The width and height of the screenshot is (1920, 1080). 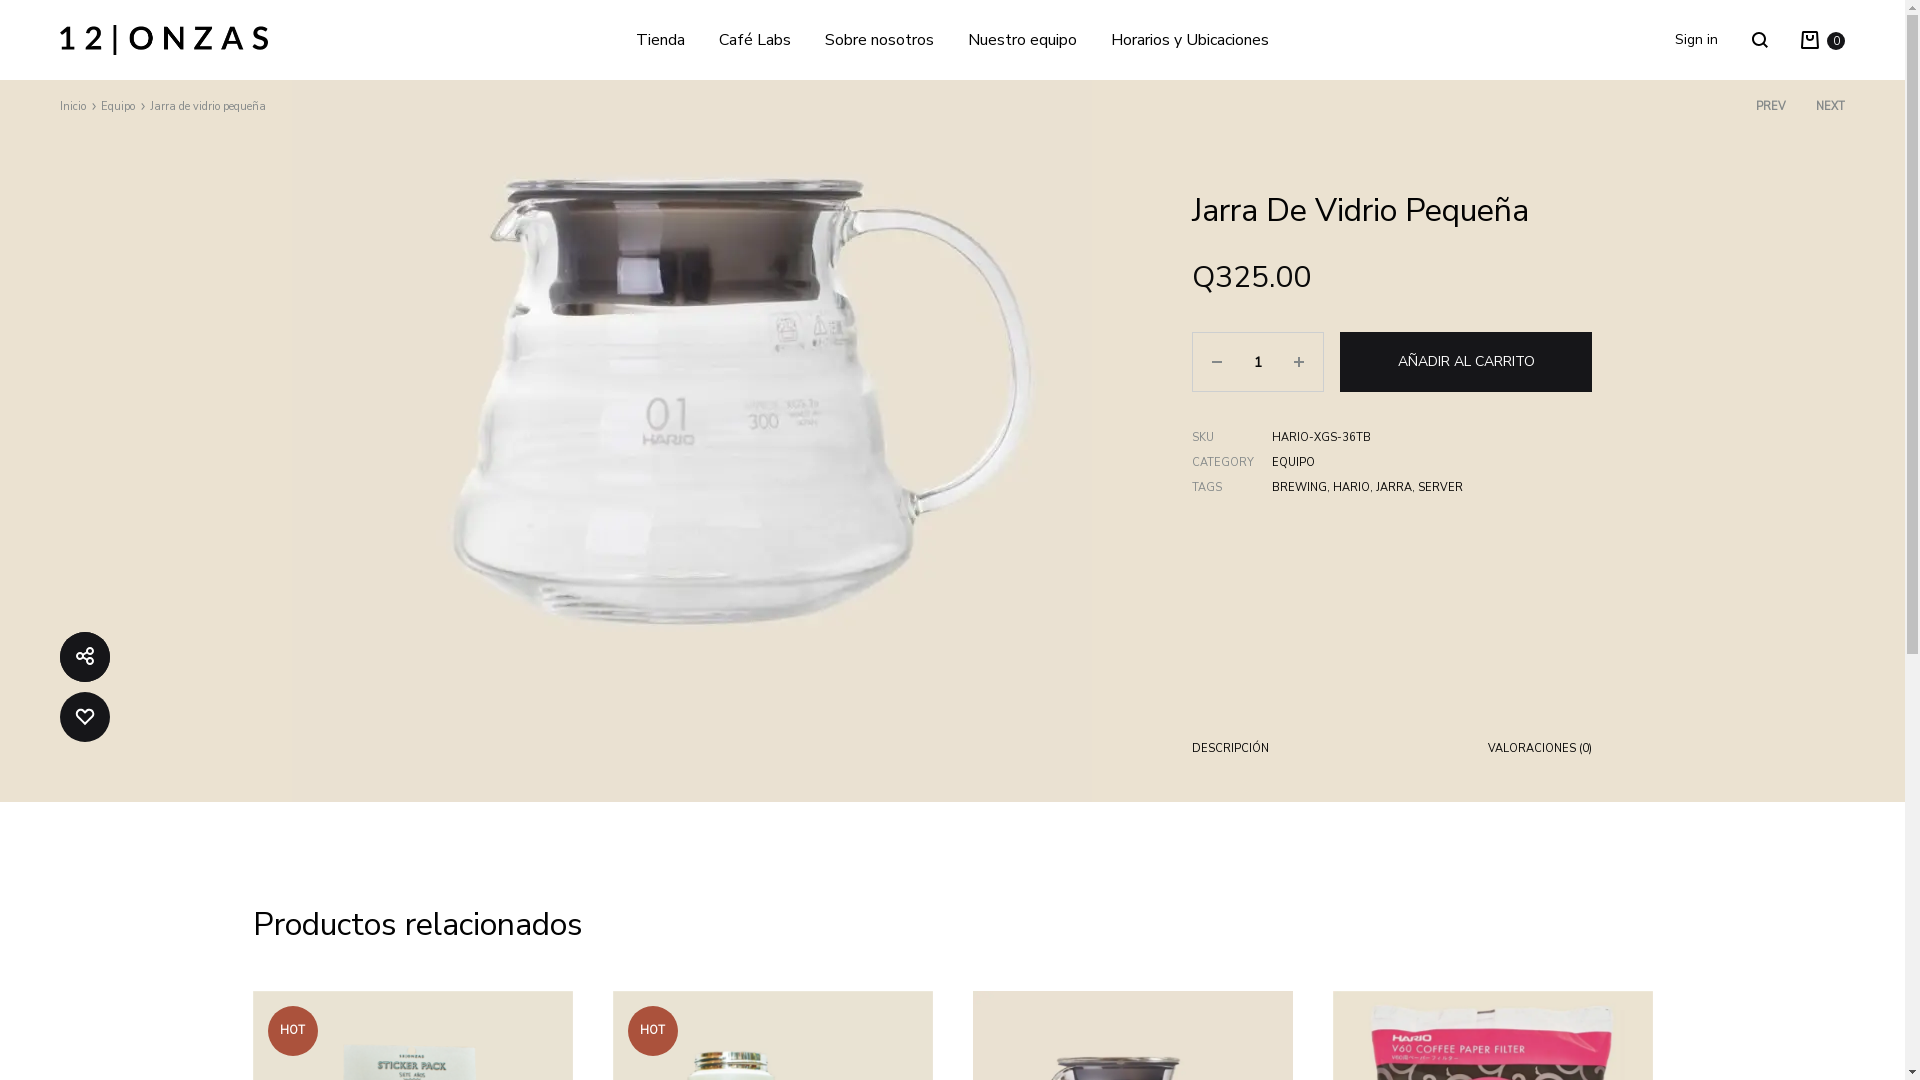 What do you see at coordinates (1190, 40) in the screenshot?
I see `Horarios y Ubicaciones` at bounding box center [1190, 40].